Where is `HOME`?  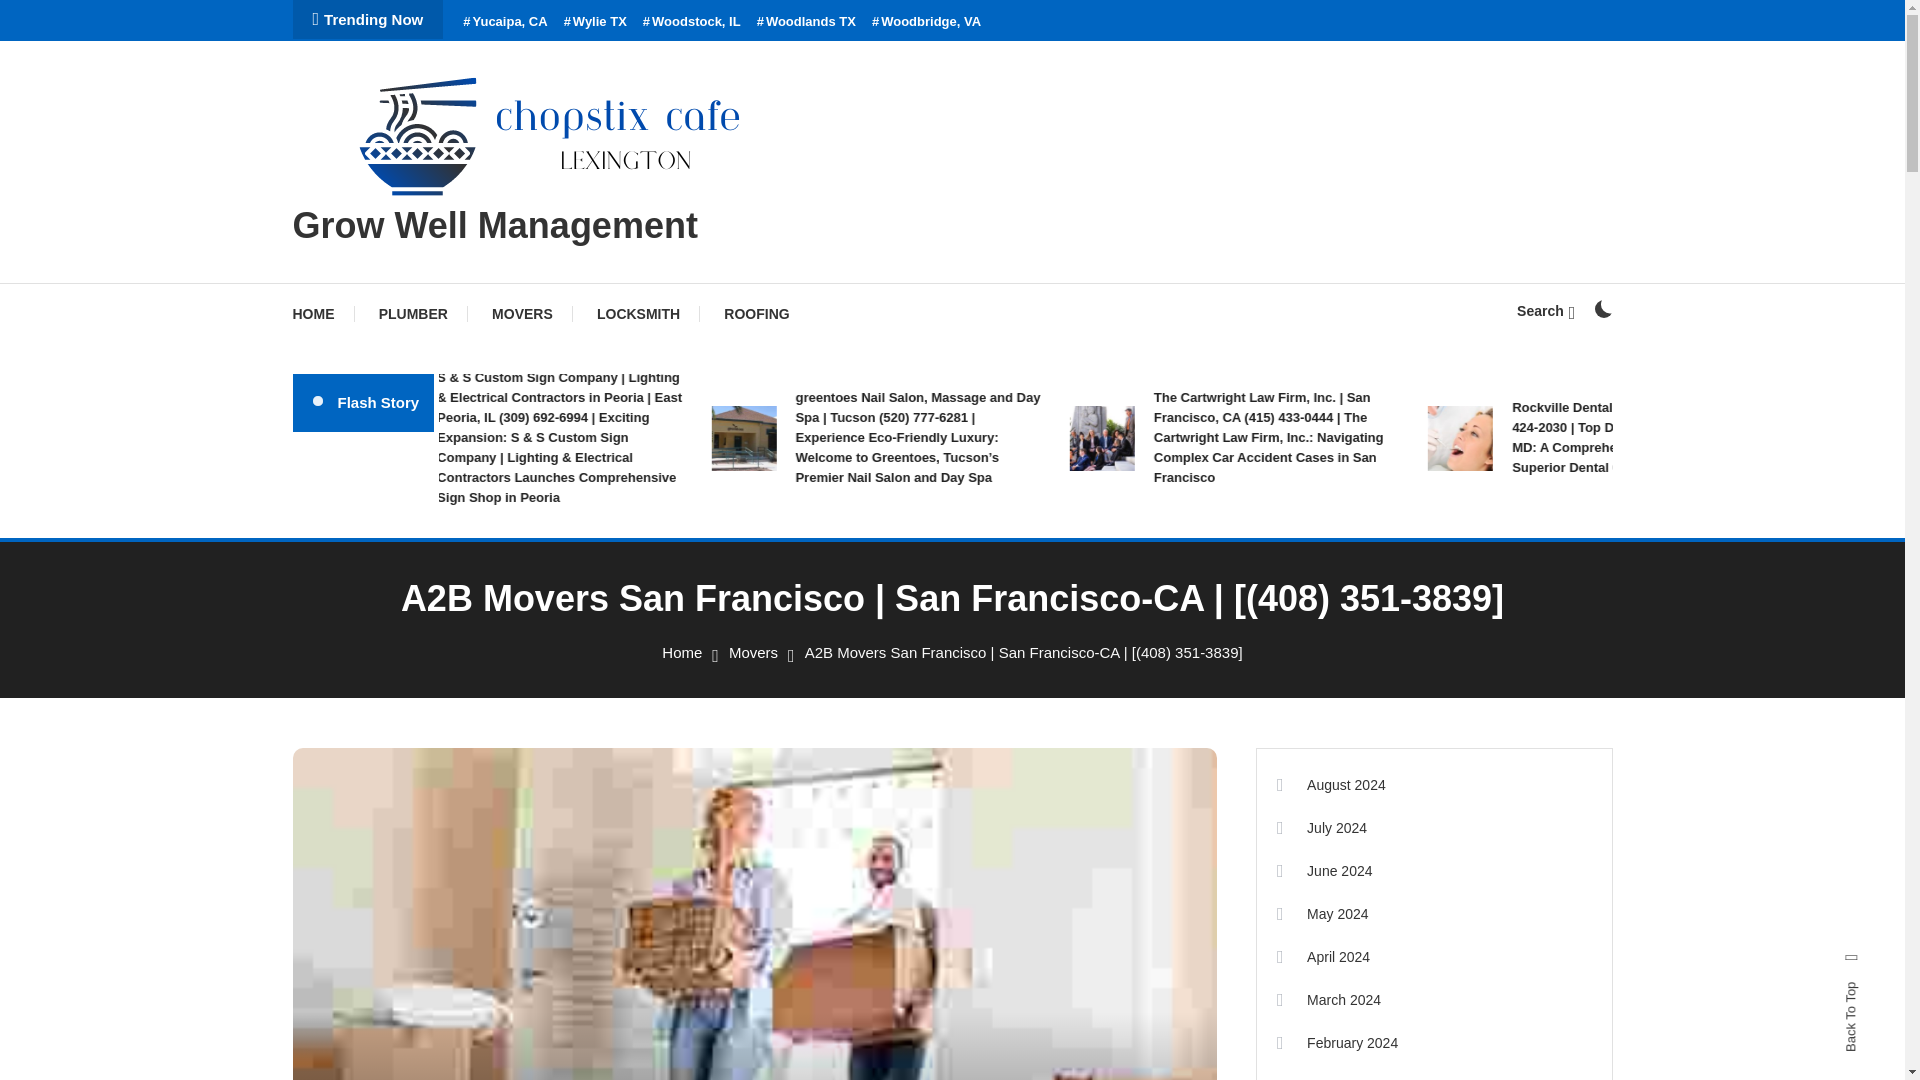 HOME is located at coordinates (322, 314).